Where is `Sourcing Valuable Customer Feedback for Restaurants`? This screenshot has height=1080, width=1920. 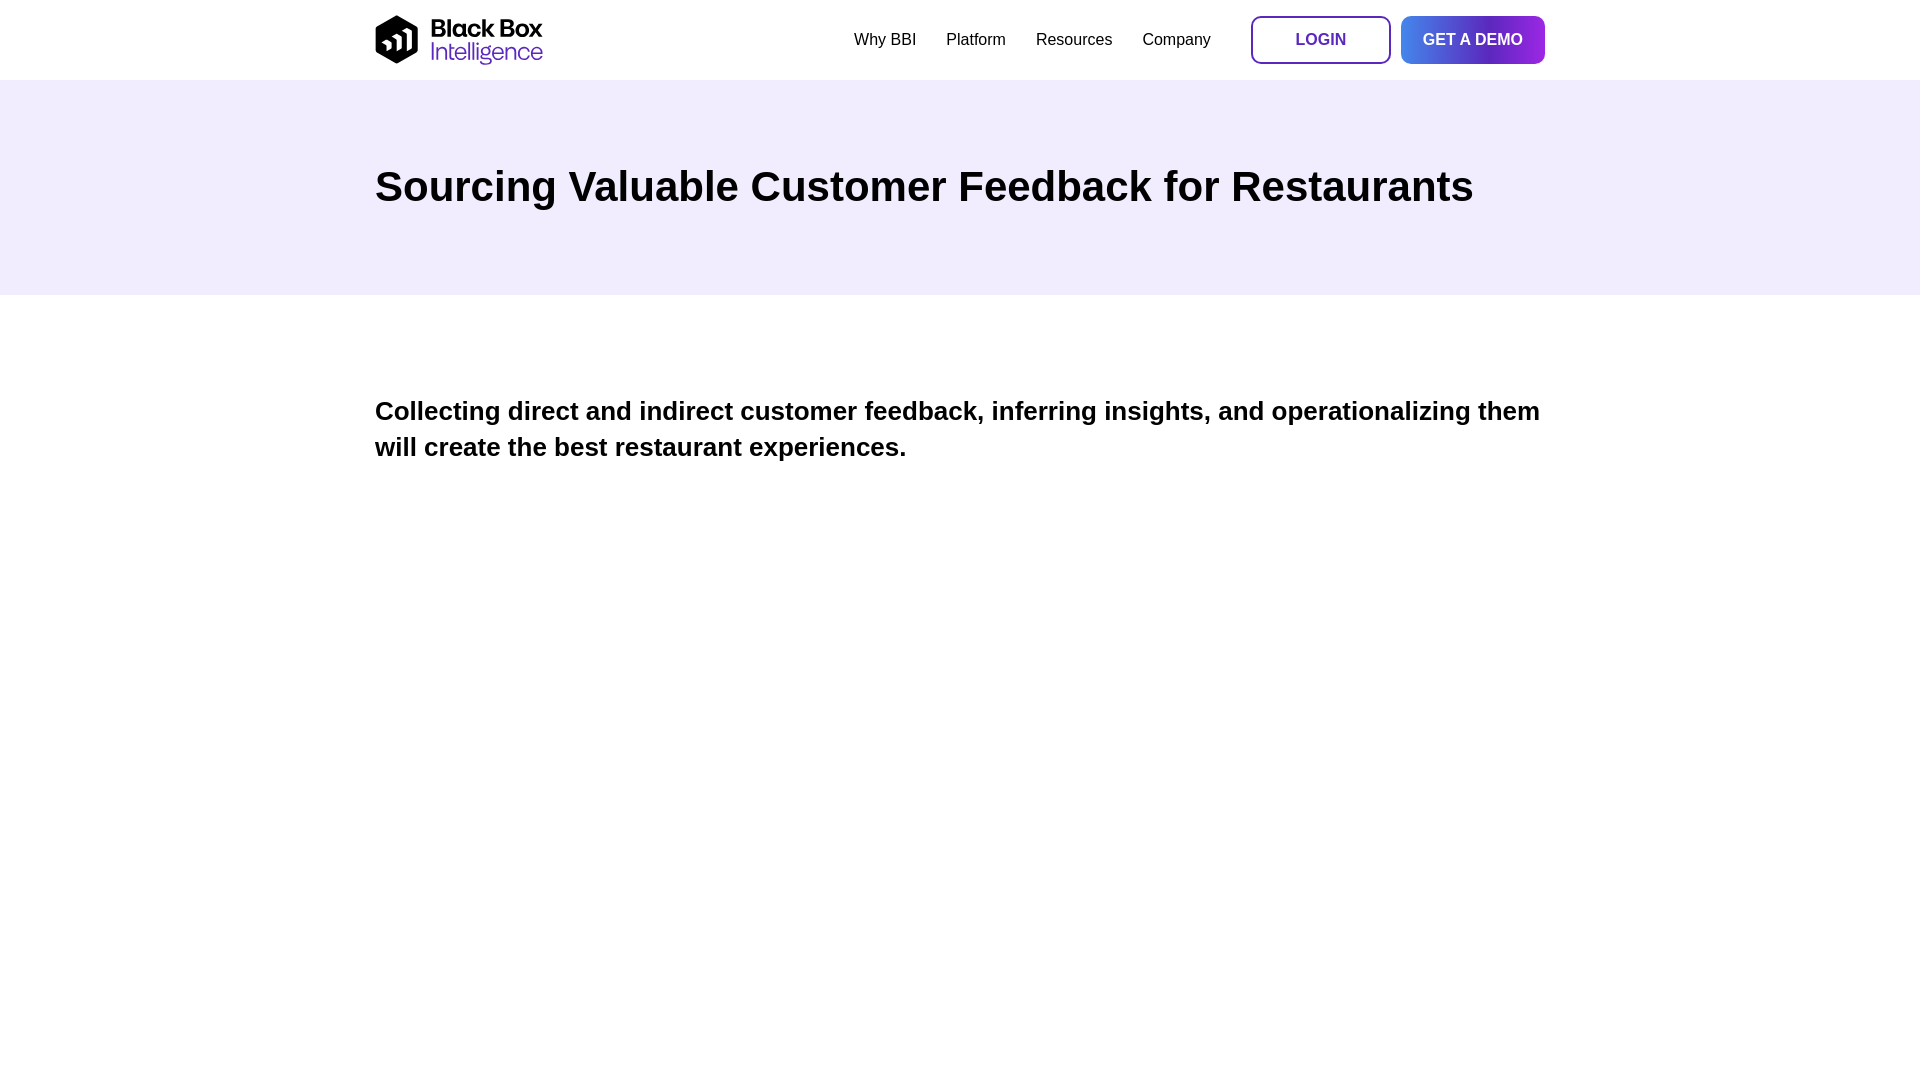
Sourcing Valuable Customer Feedback for Restaurants is located at coordinates (960, 186).